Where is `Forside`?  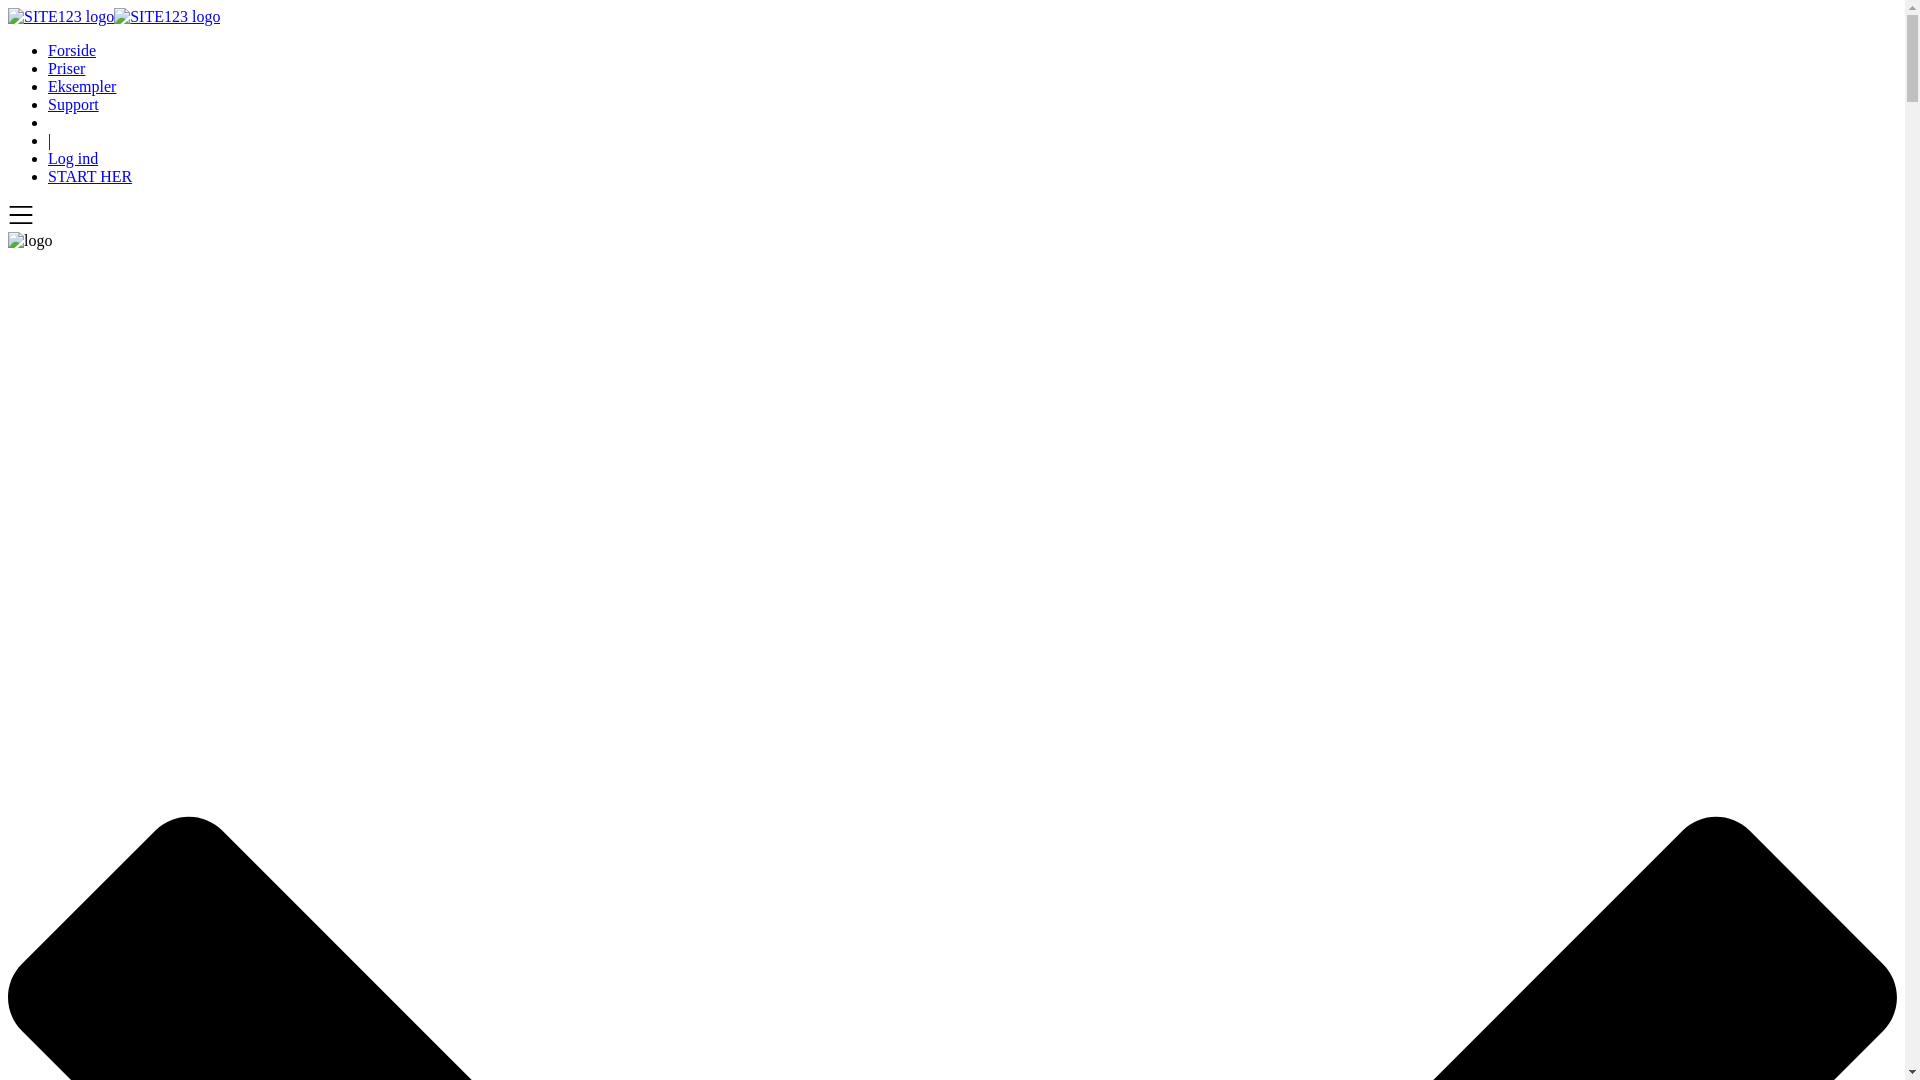
Forside is located at coordinates (72, 50).